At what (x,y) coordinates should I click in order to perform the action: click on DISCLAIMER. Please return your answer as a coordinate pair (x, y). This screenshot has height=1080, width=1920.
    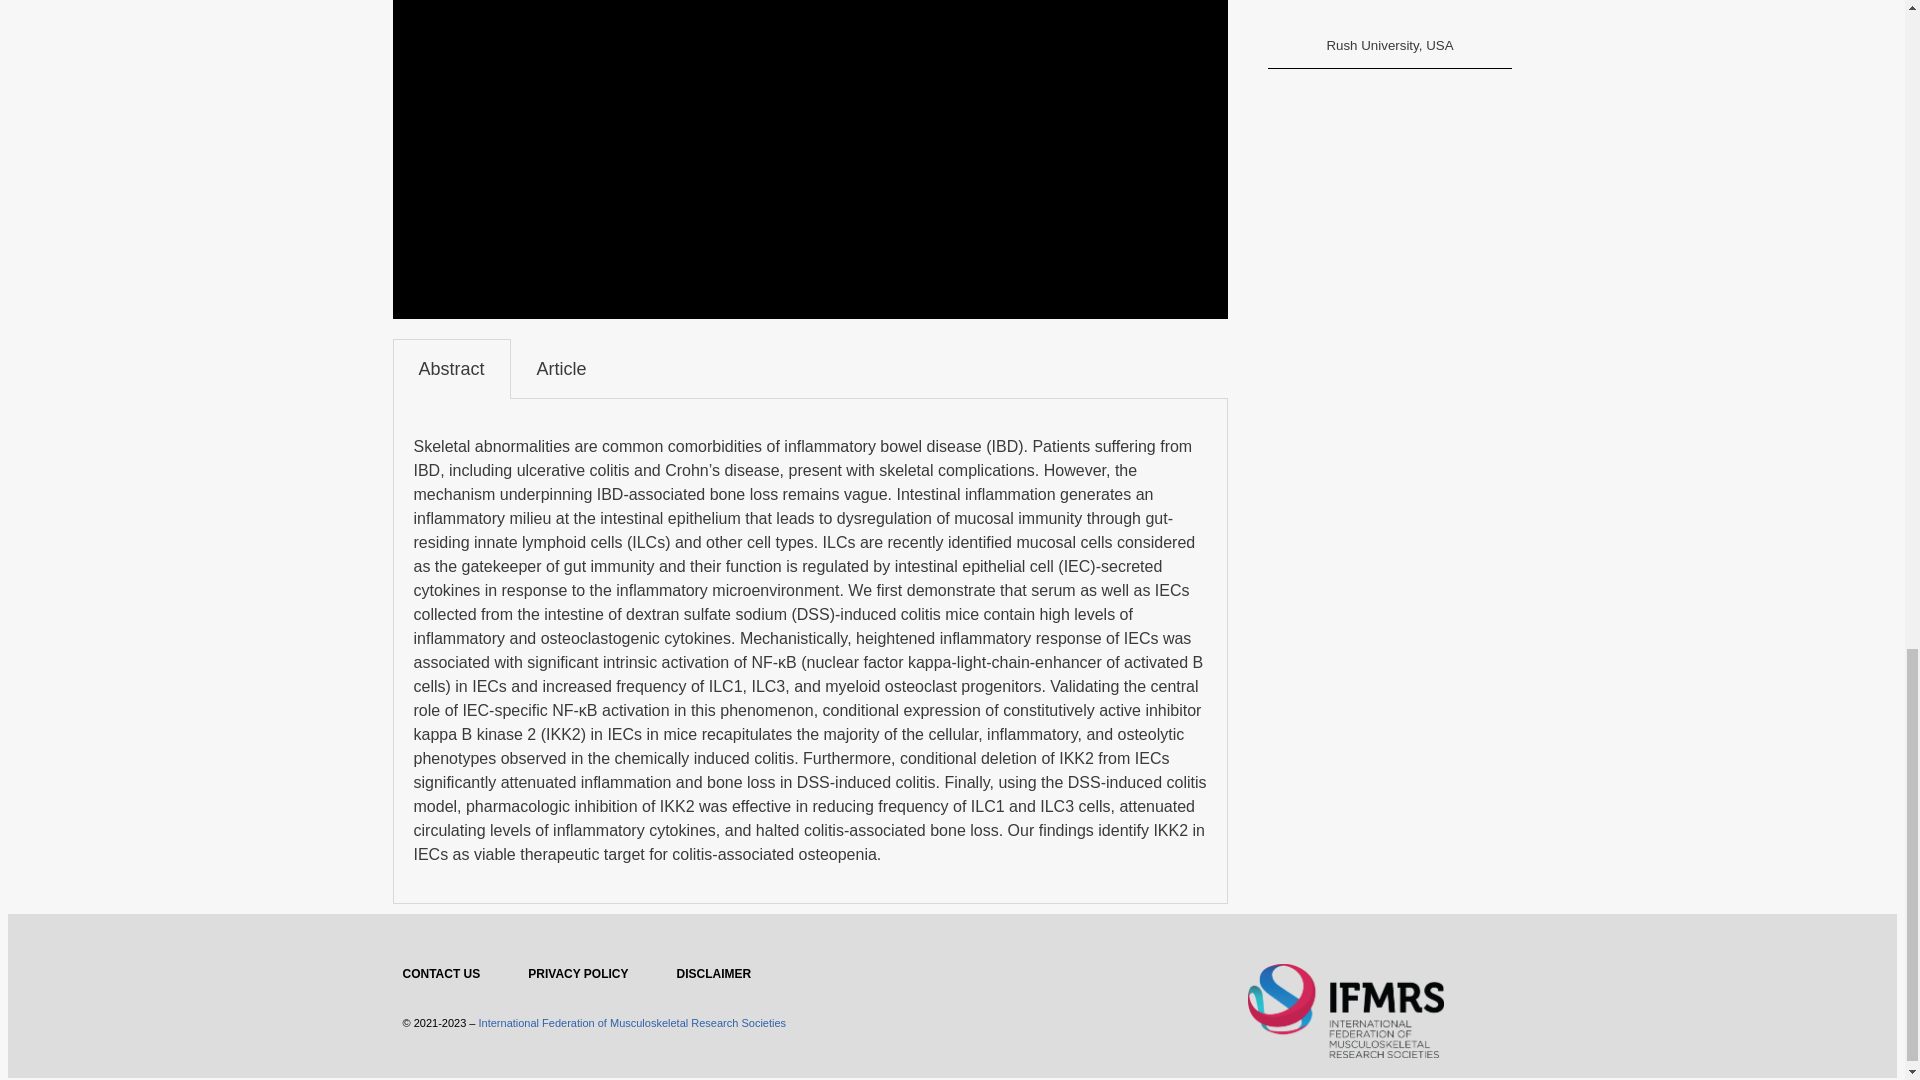
    Looking at the image, I should click on (714, 974).